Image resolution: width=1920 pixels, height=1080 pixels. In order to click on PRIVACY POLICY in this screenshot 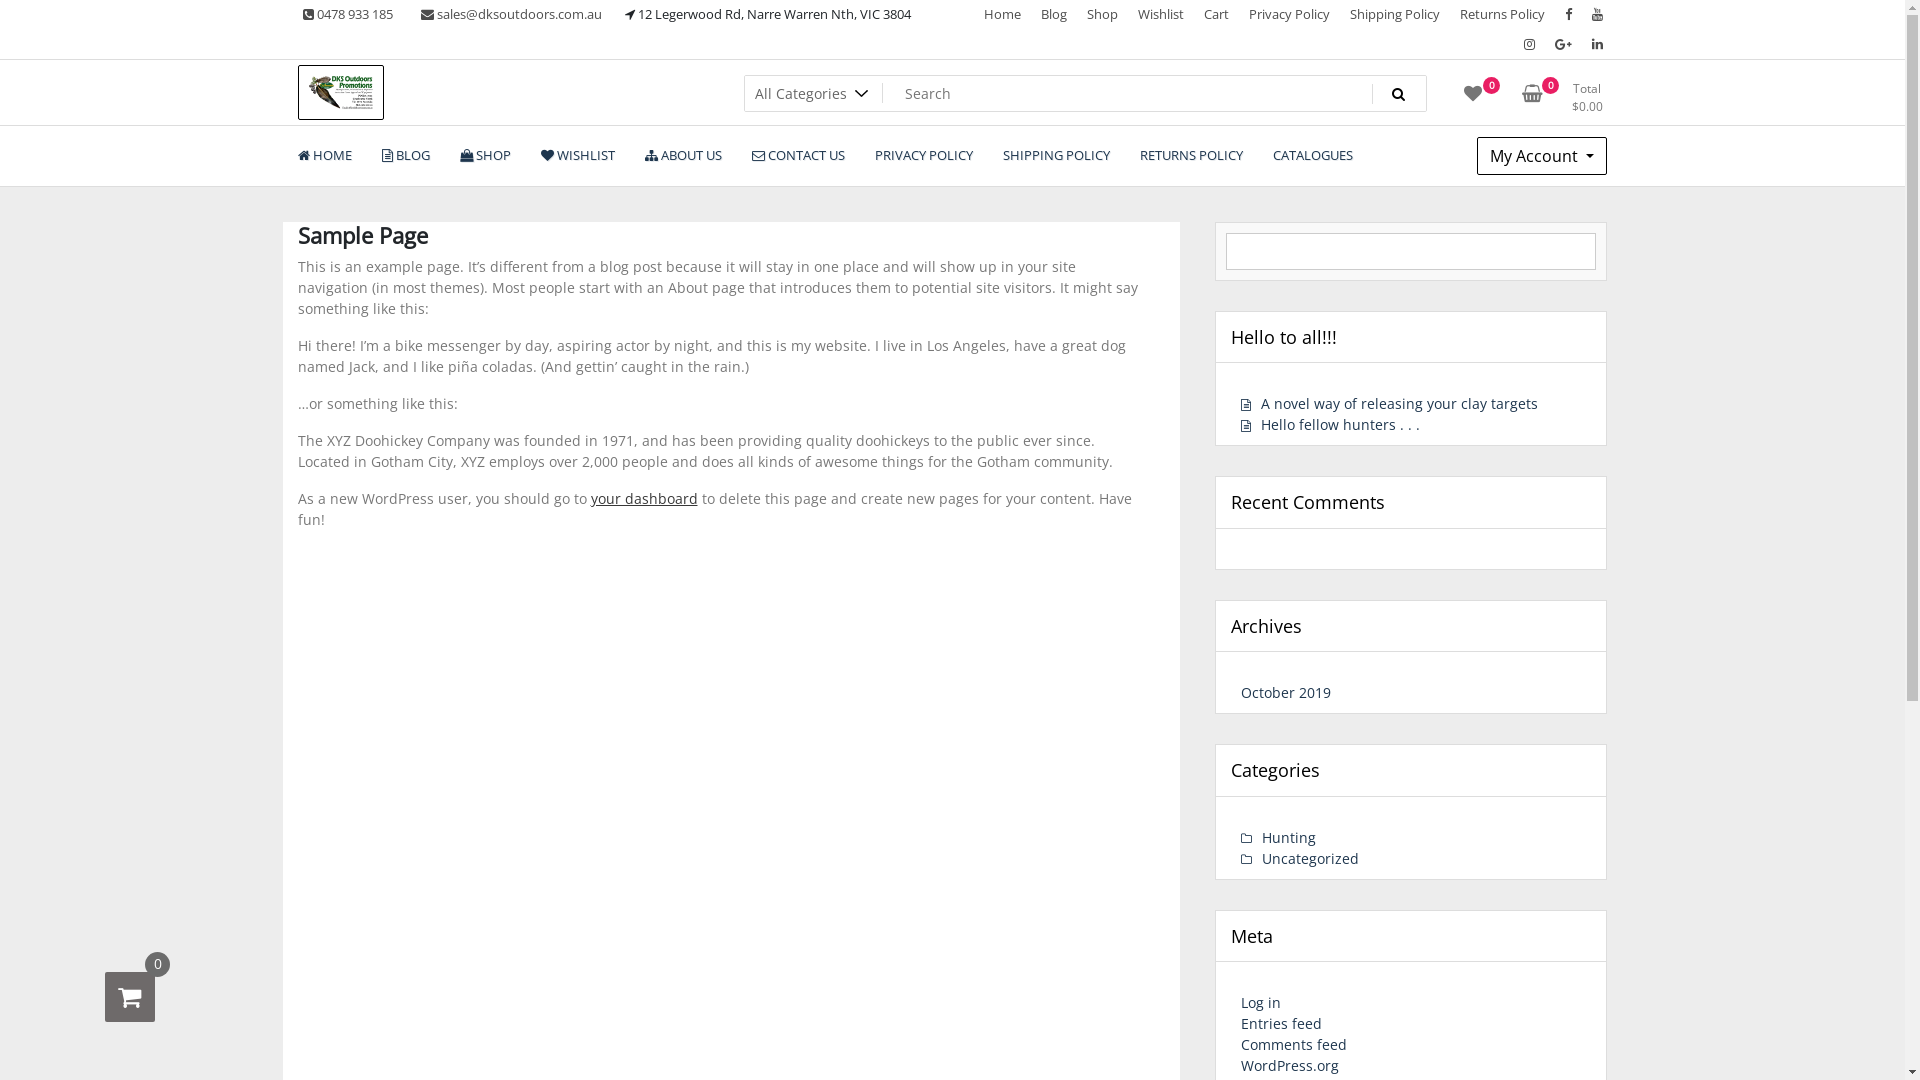, I will do `click(924, 156)`.